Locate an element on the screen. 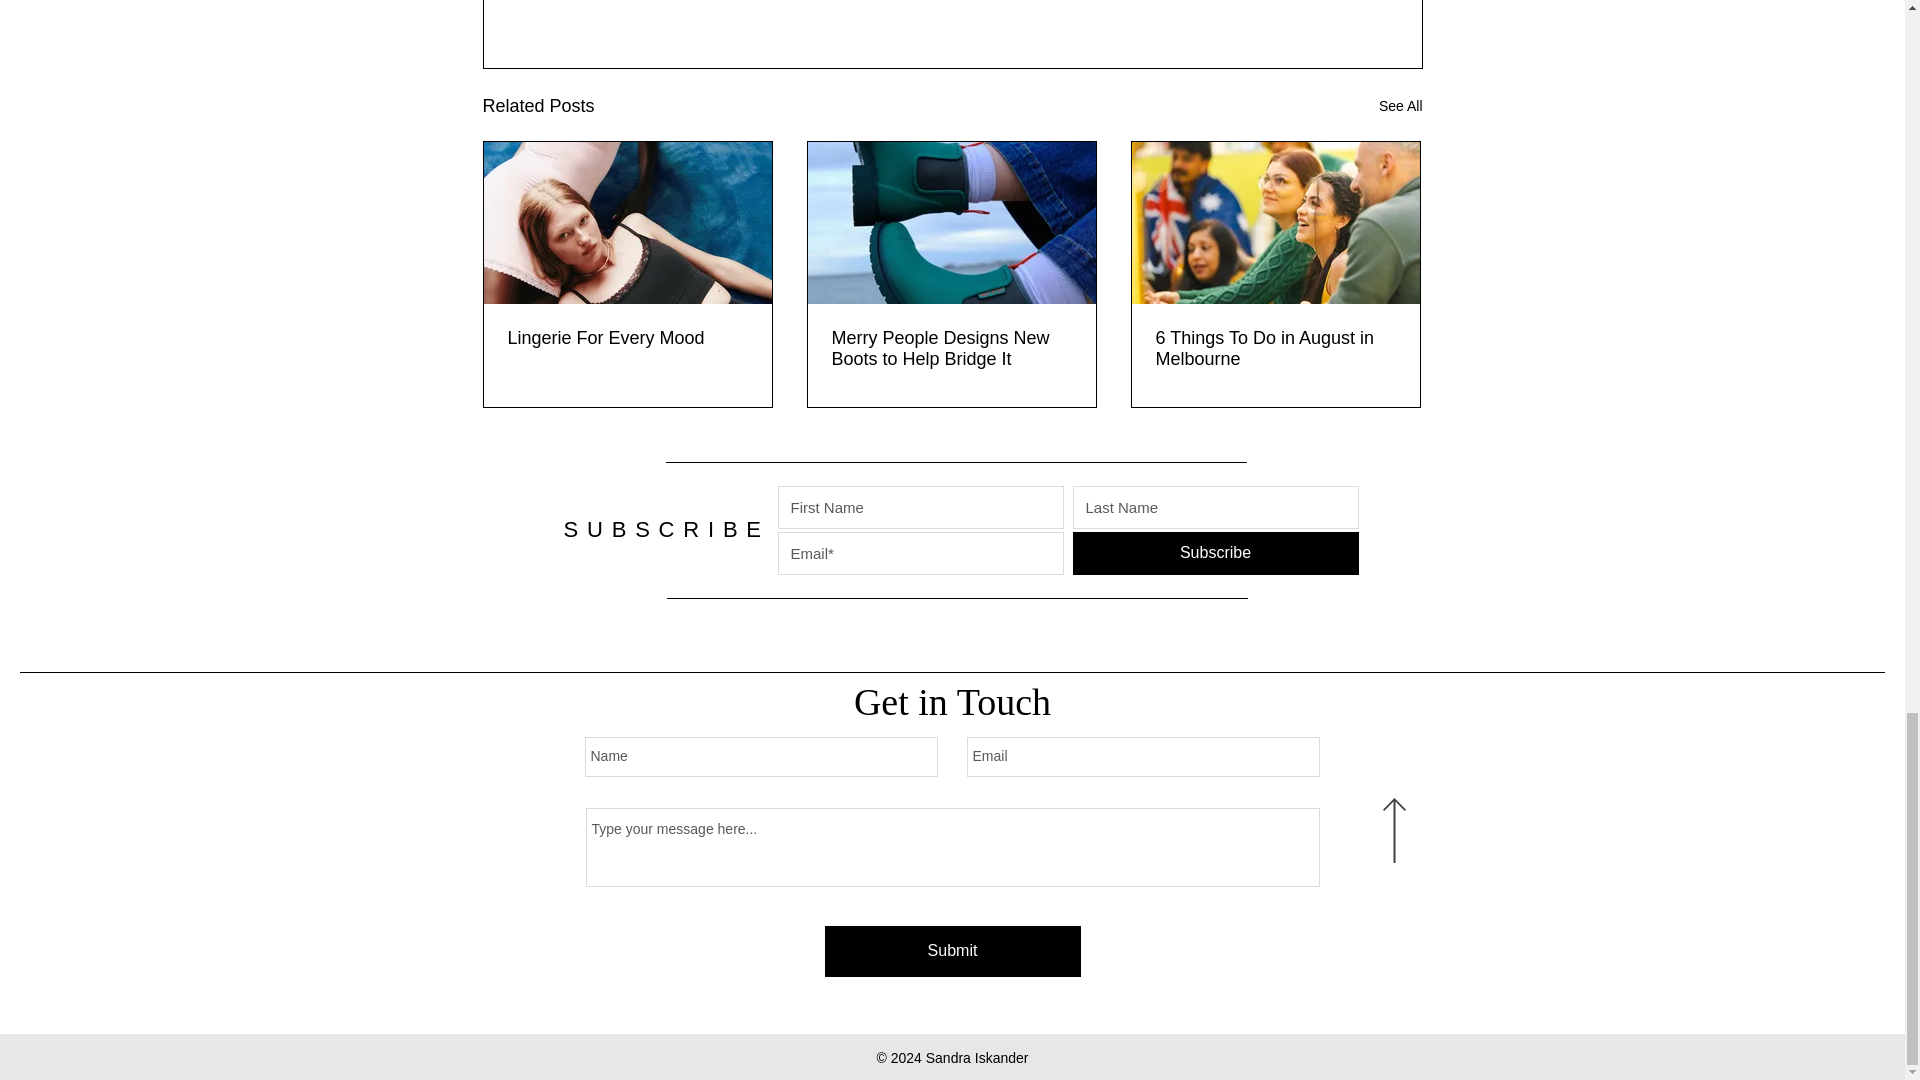 The width and height of the screenshot is (1920, 1080). Submit is located at coordinates (951, 951).